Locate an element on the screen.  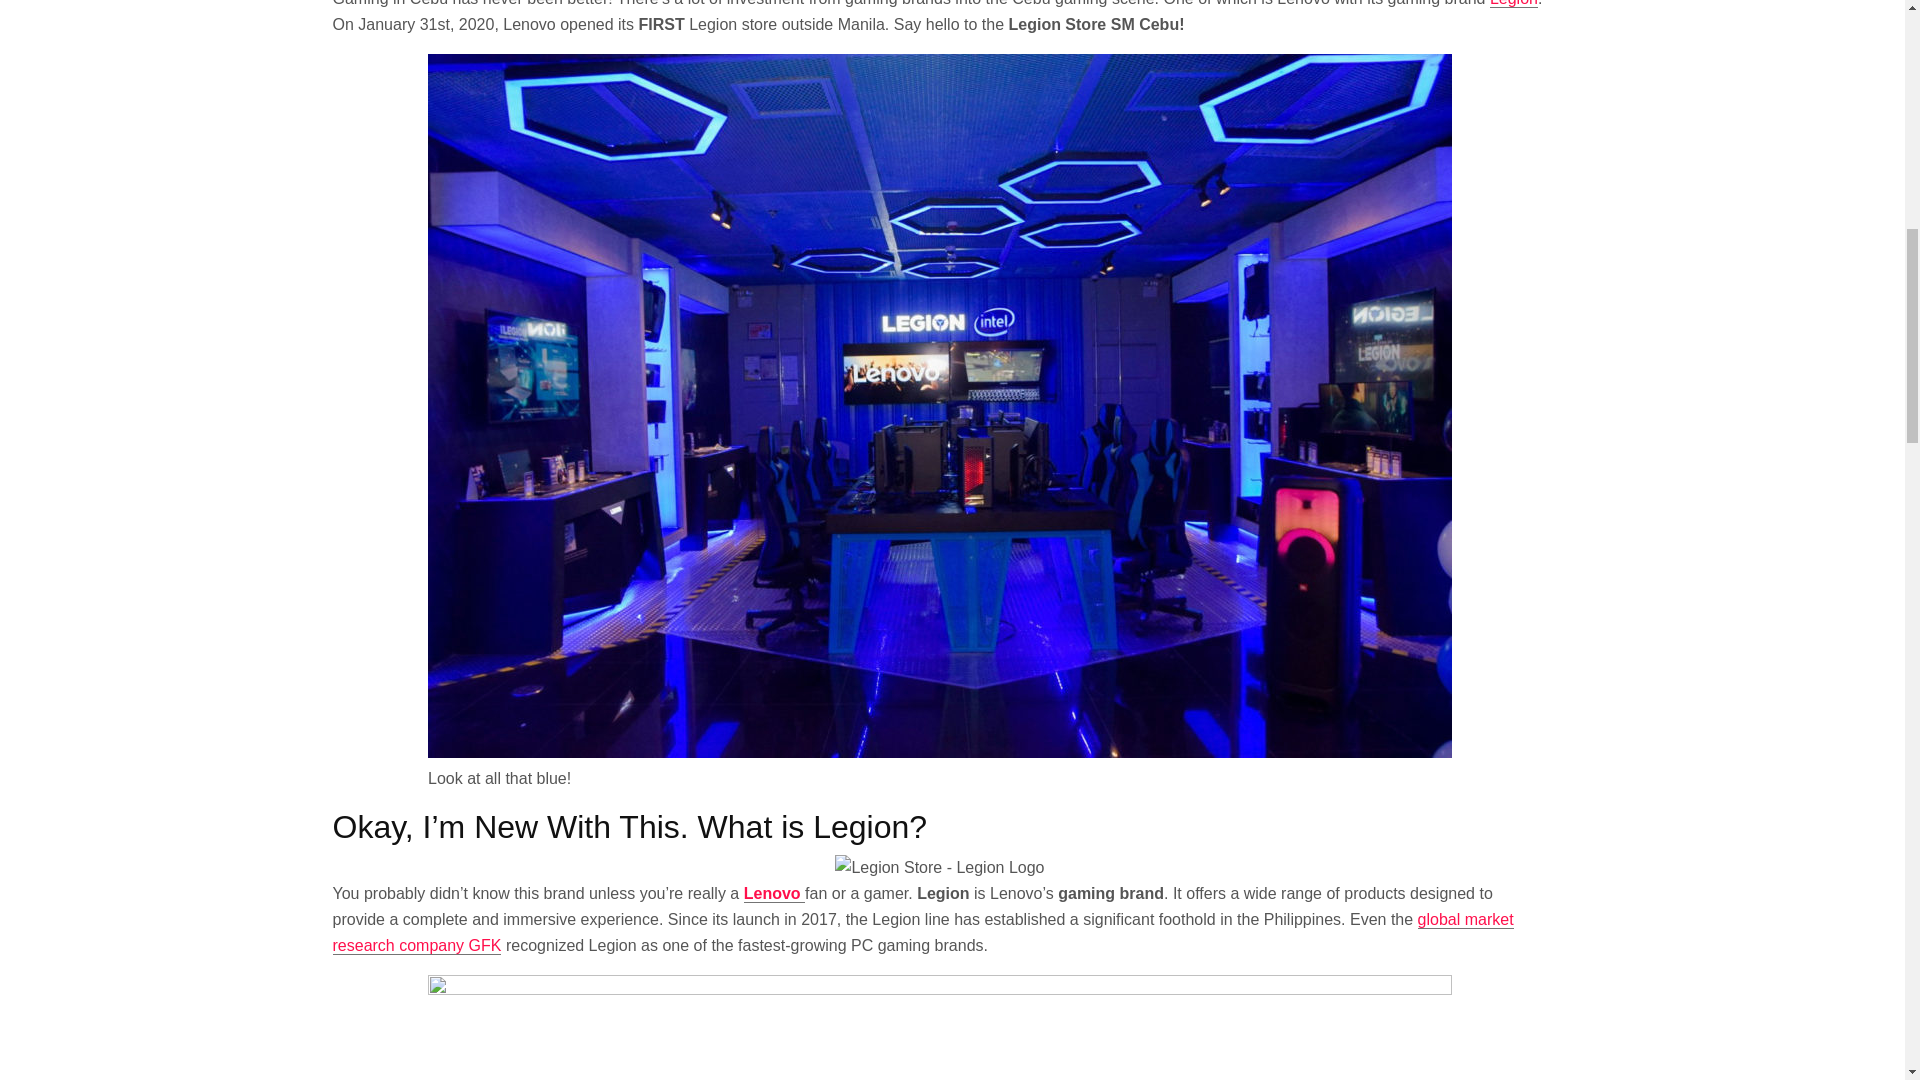
Lenovo is located at coordinates (774, 893).